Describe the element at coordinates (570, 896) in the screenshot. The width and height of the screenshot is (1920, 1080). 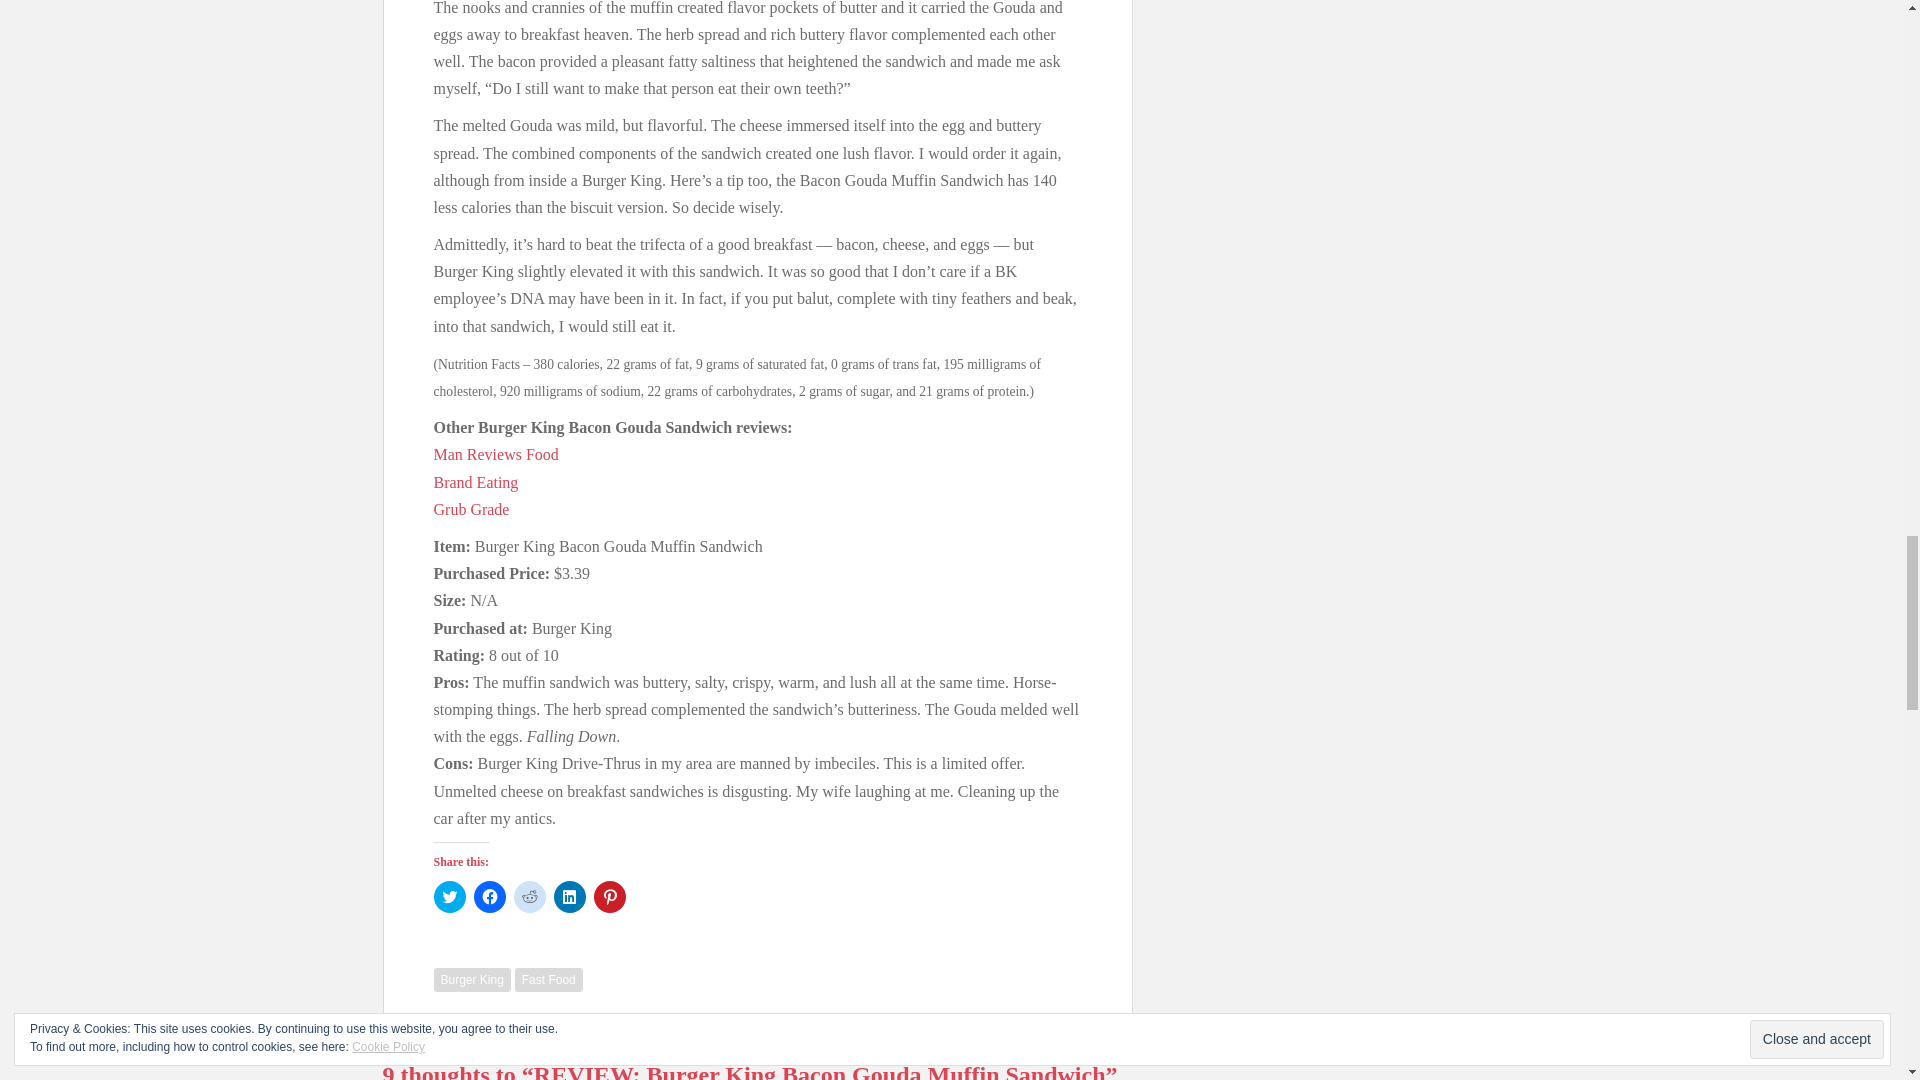
I see `Click to share on LinkedIn` at that location.